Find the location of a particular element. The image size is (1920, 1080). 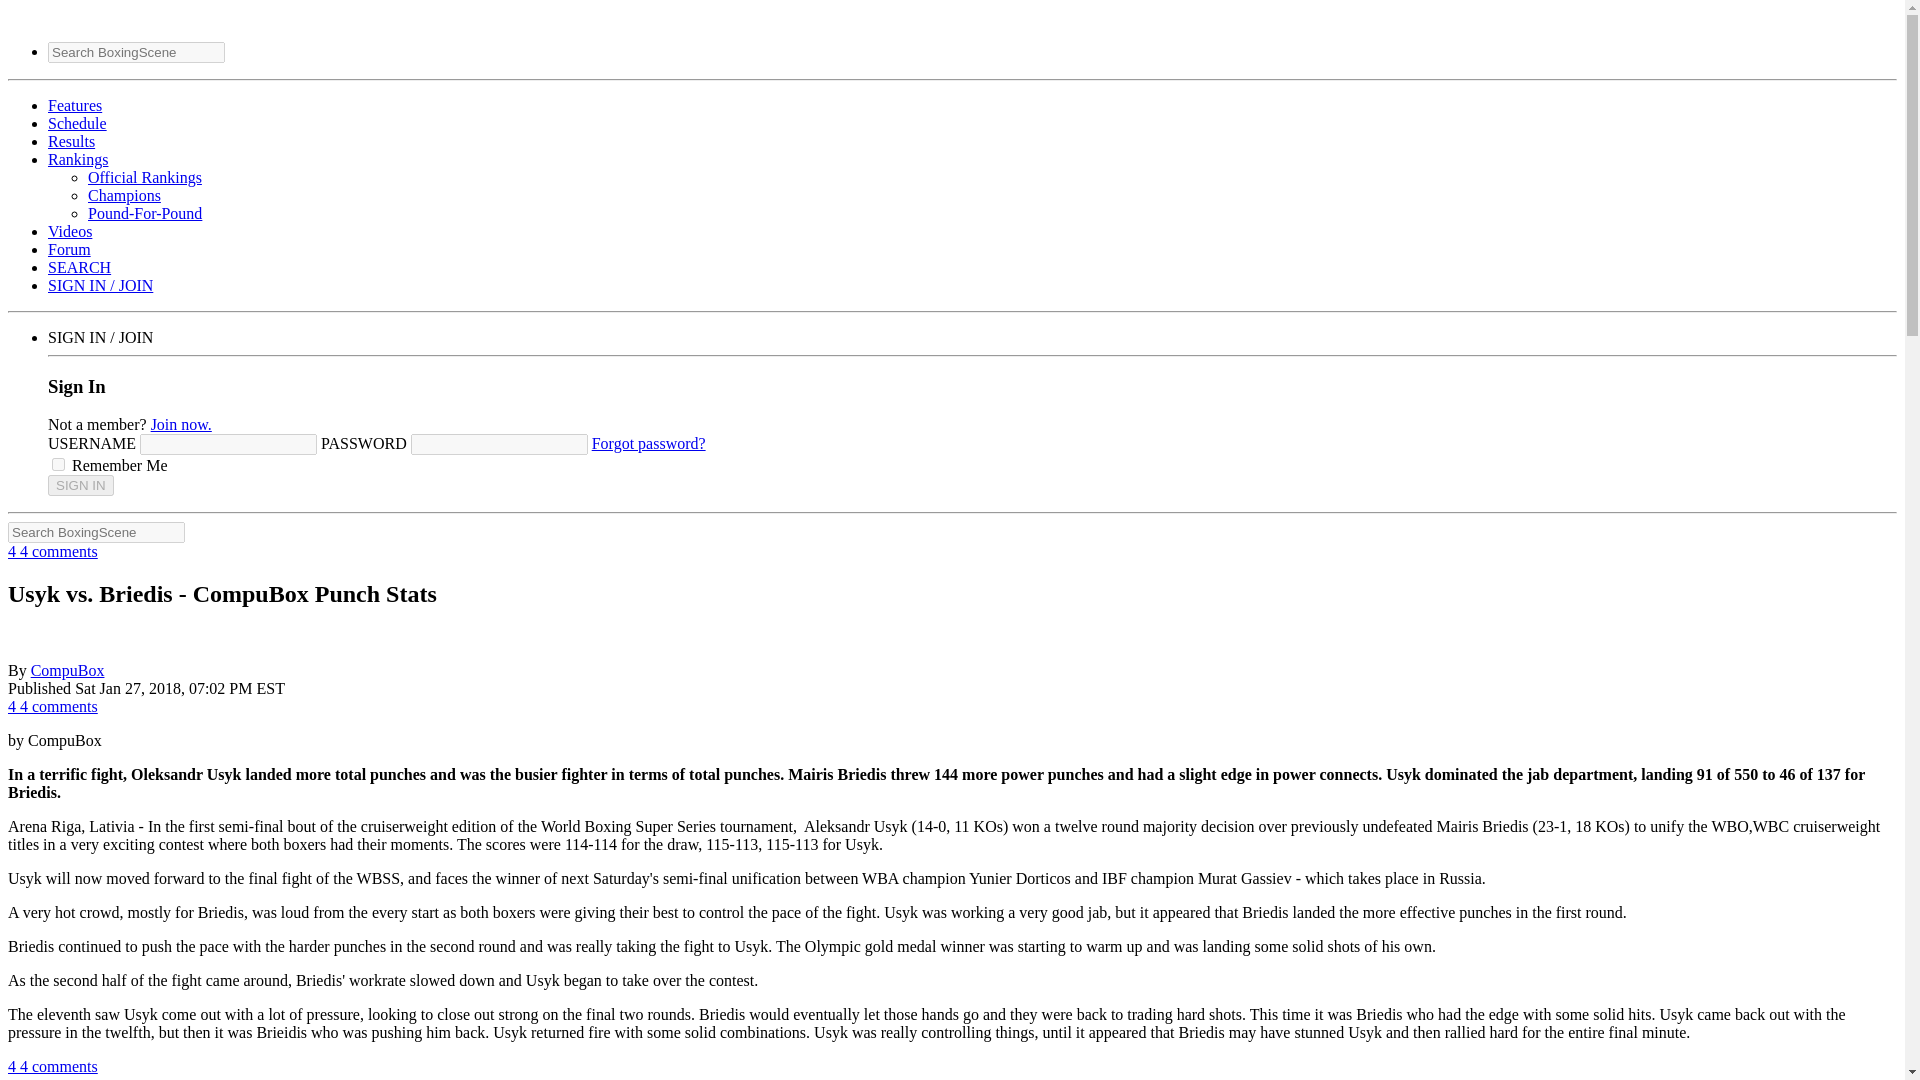

Champions is located at coordinates (124, 195).